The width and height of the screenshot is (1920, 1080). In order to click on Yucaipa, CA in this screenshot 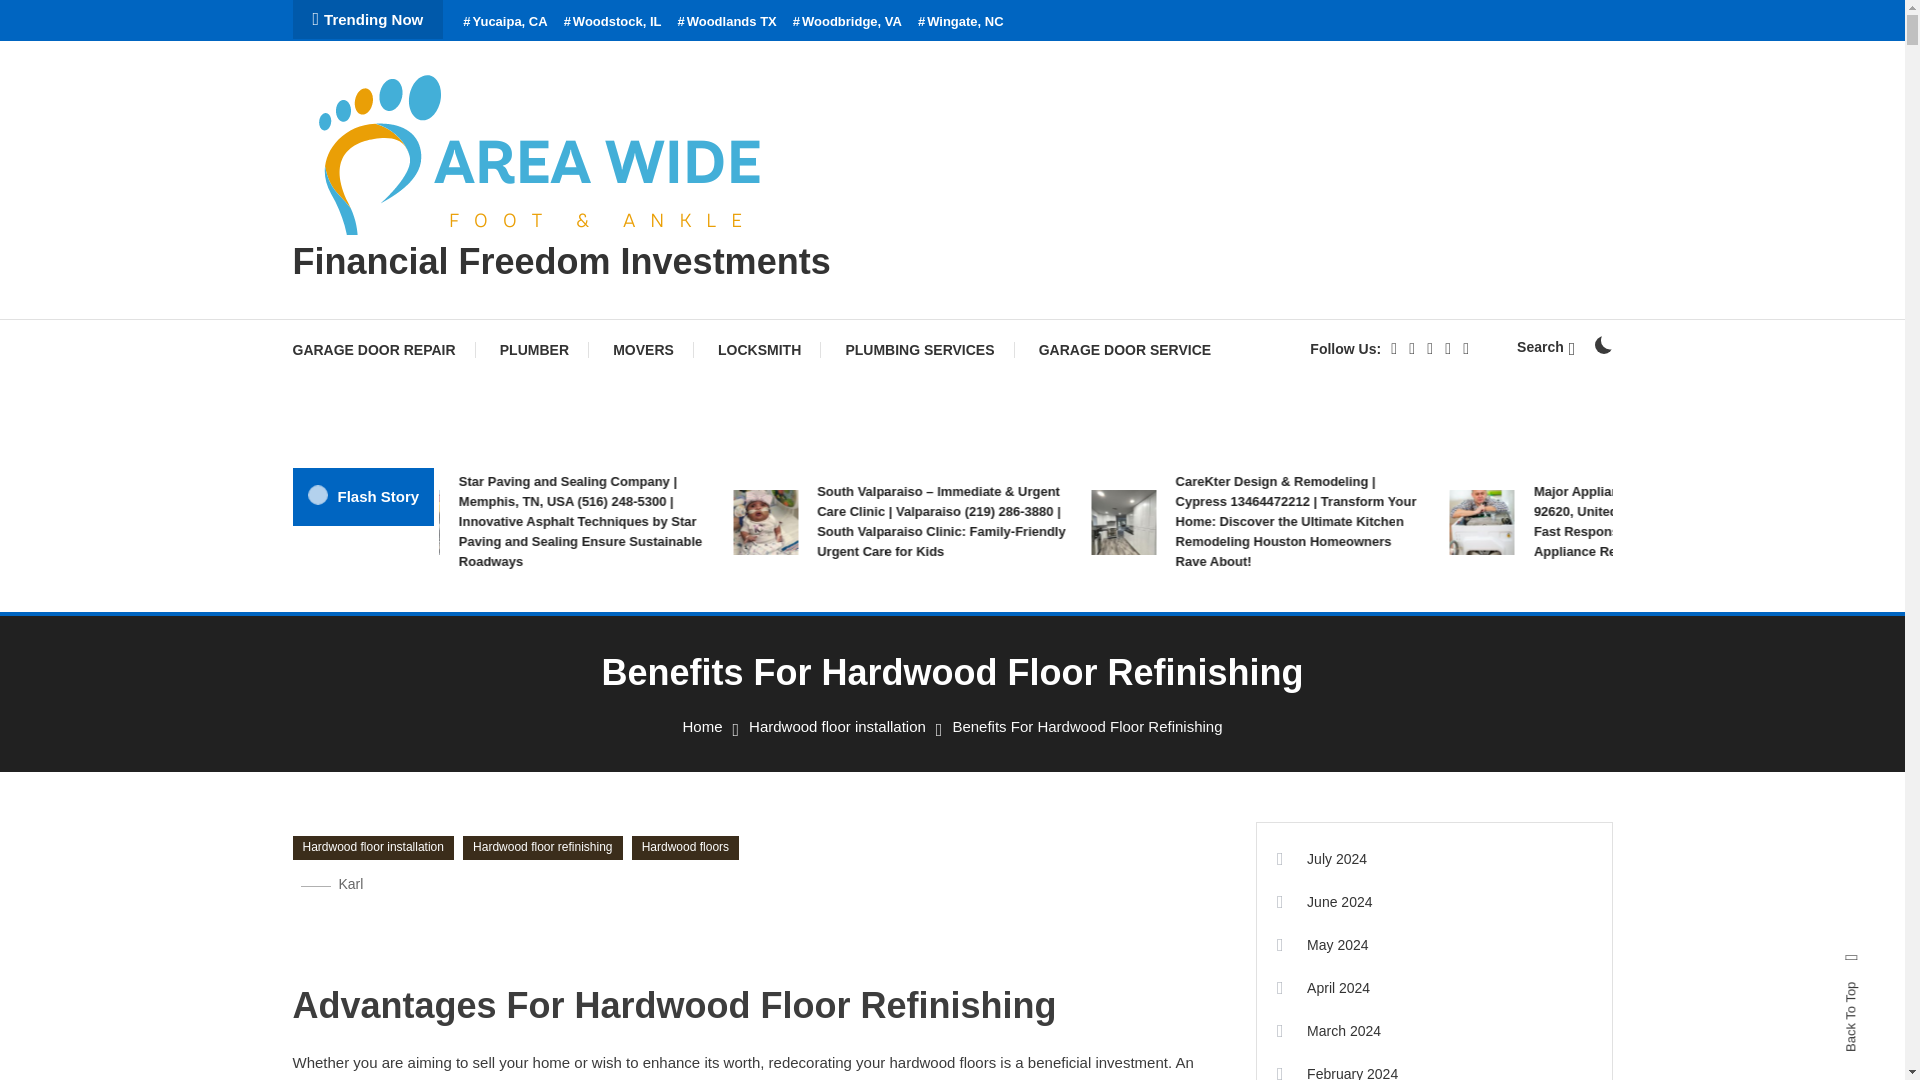, I will do `click(504, 22)`.